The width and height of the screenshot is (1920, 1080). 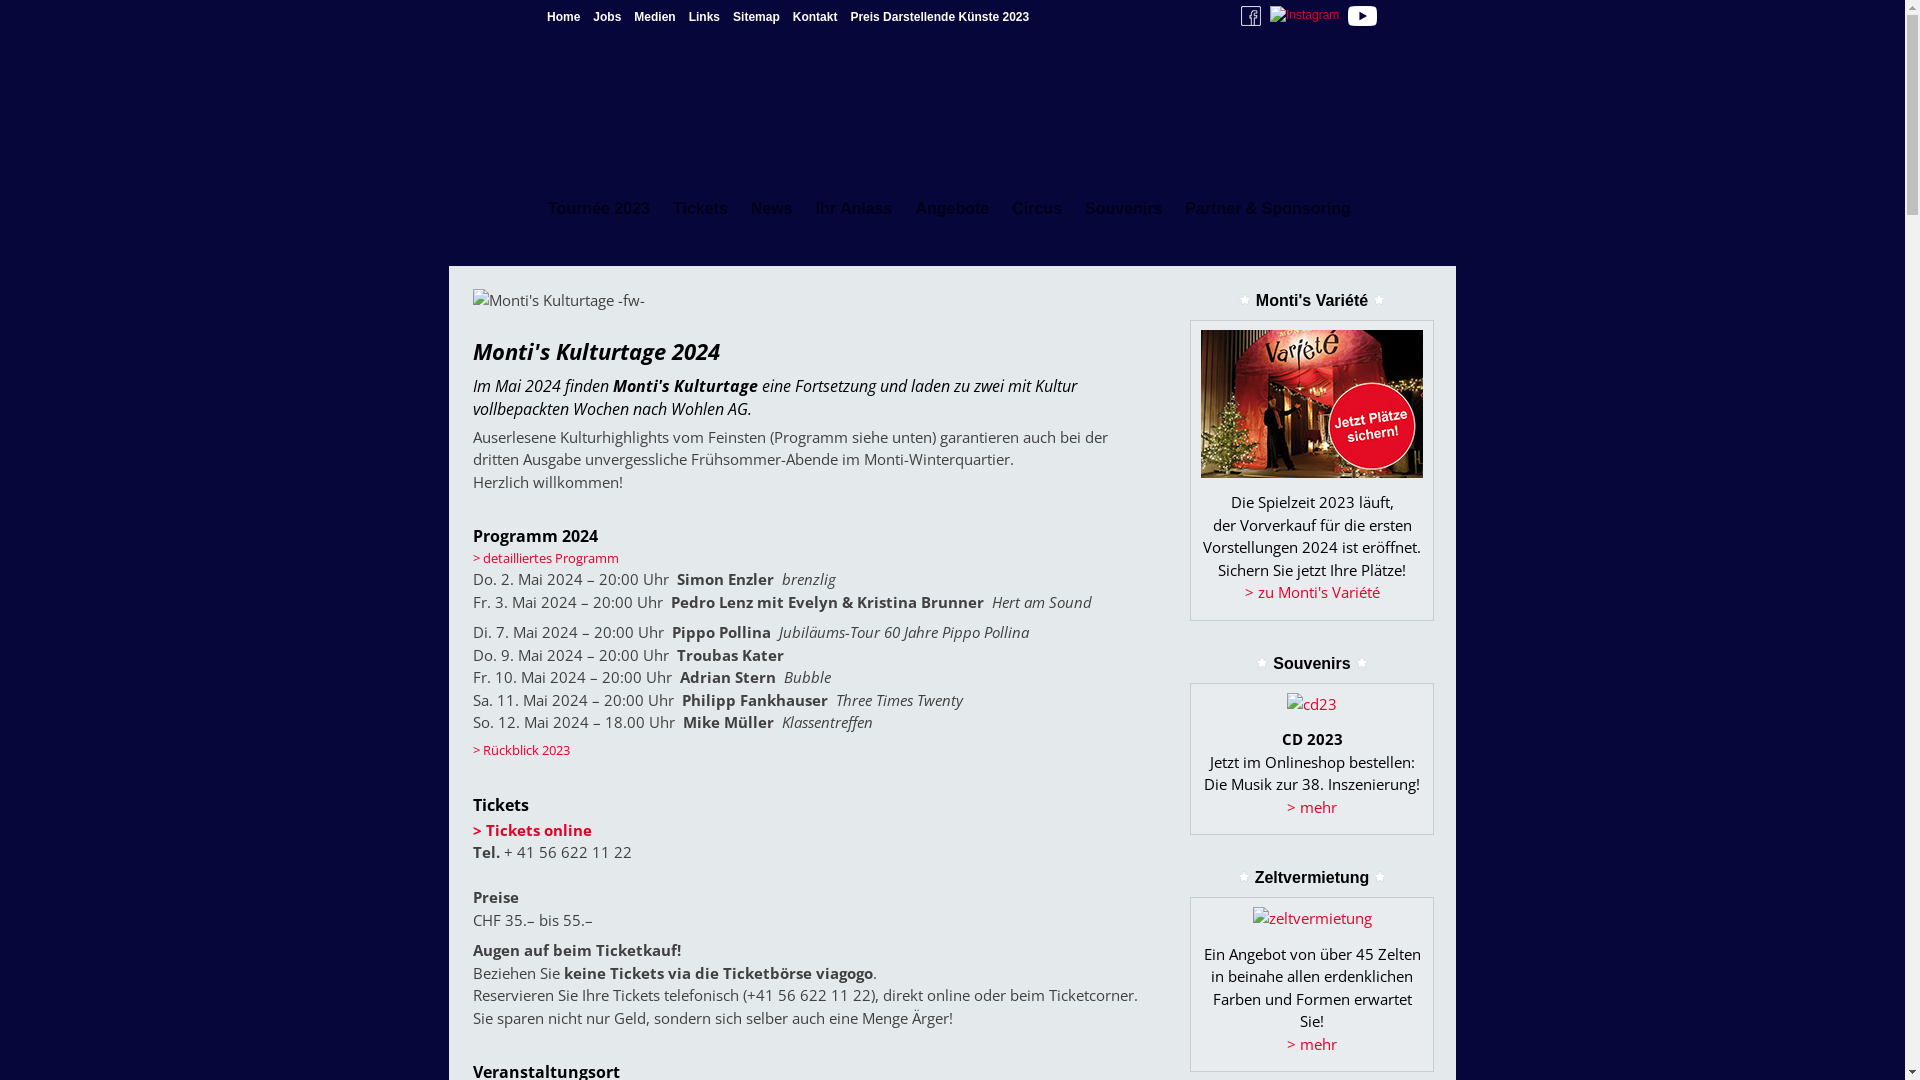 I want to click on Tickets, so click(x=700, y=198).